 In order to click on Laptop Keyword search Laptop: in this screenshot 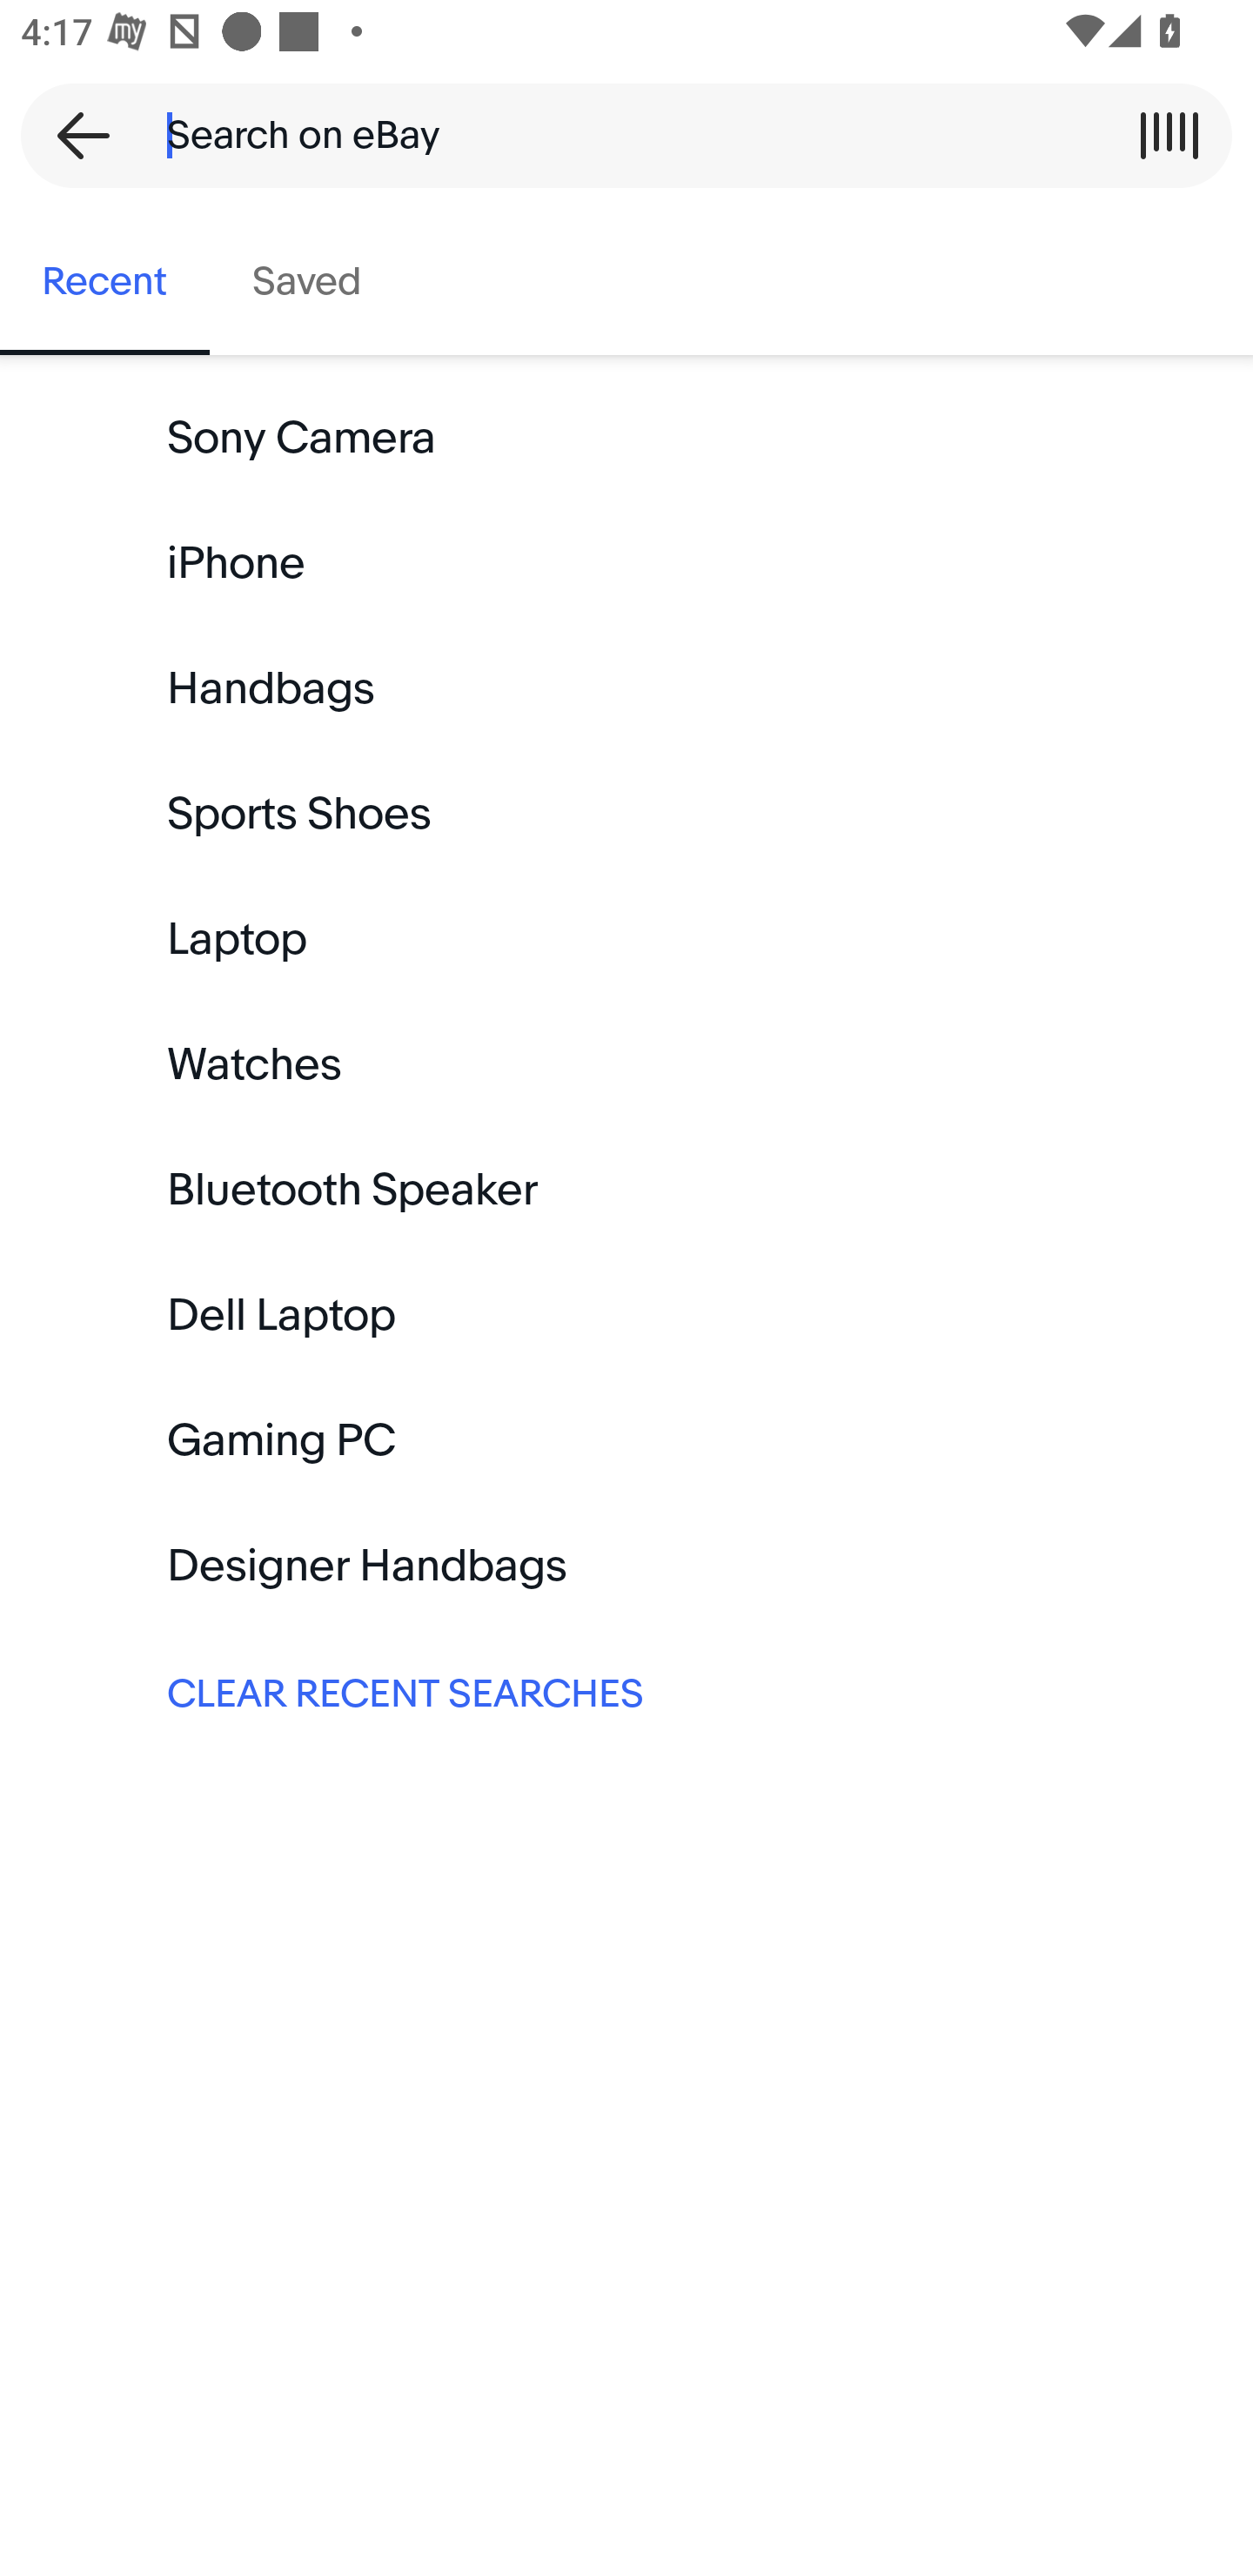, I will do `click(626, 940)`.